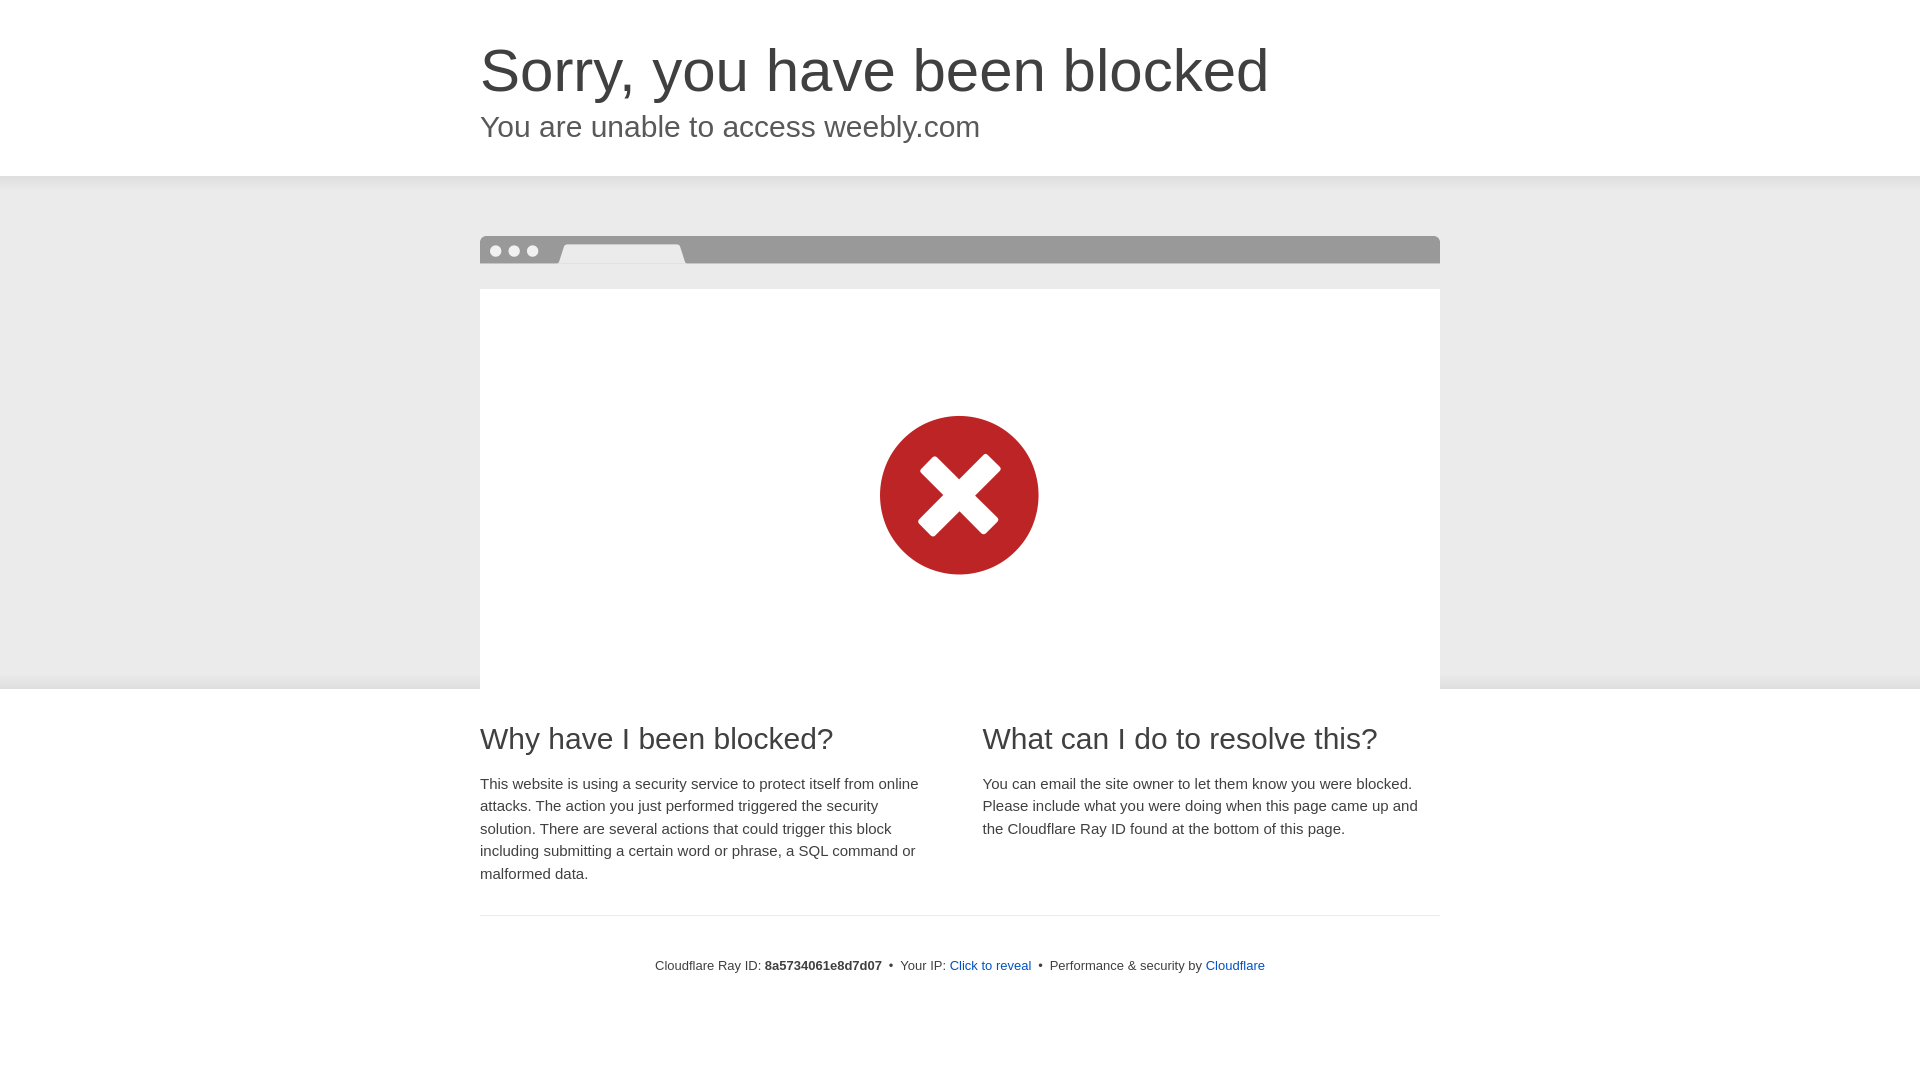 This screenshot has width=1920, height=1080. What do you see at coordinates (991, 966) in the screenshot?
I see `Click to reveal` at bounding box center [991, 966].